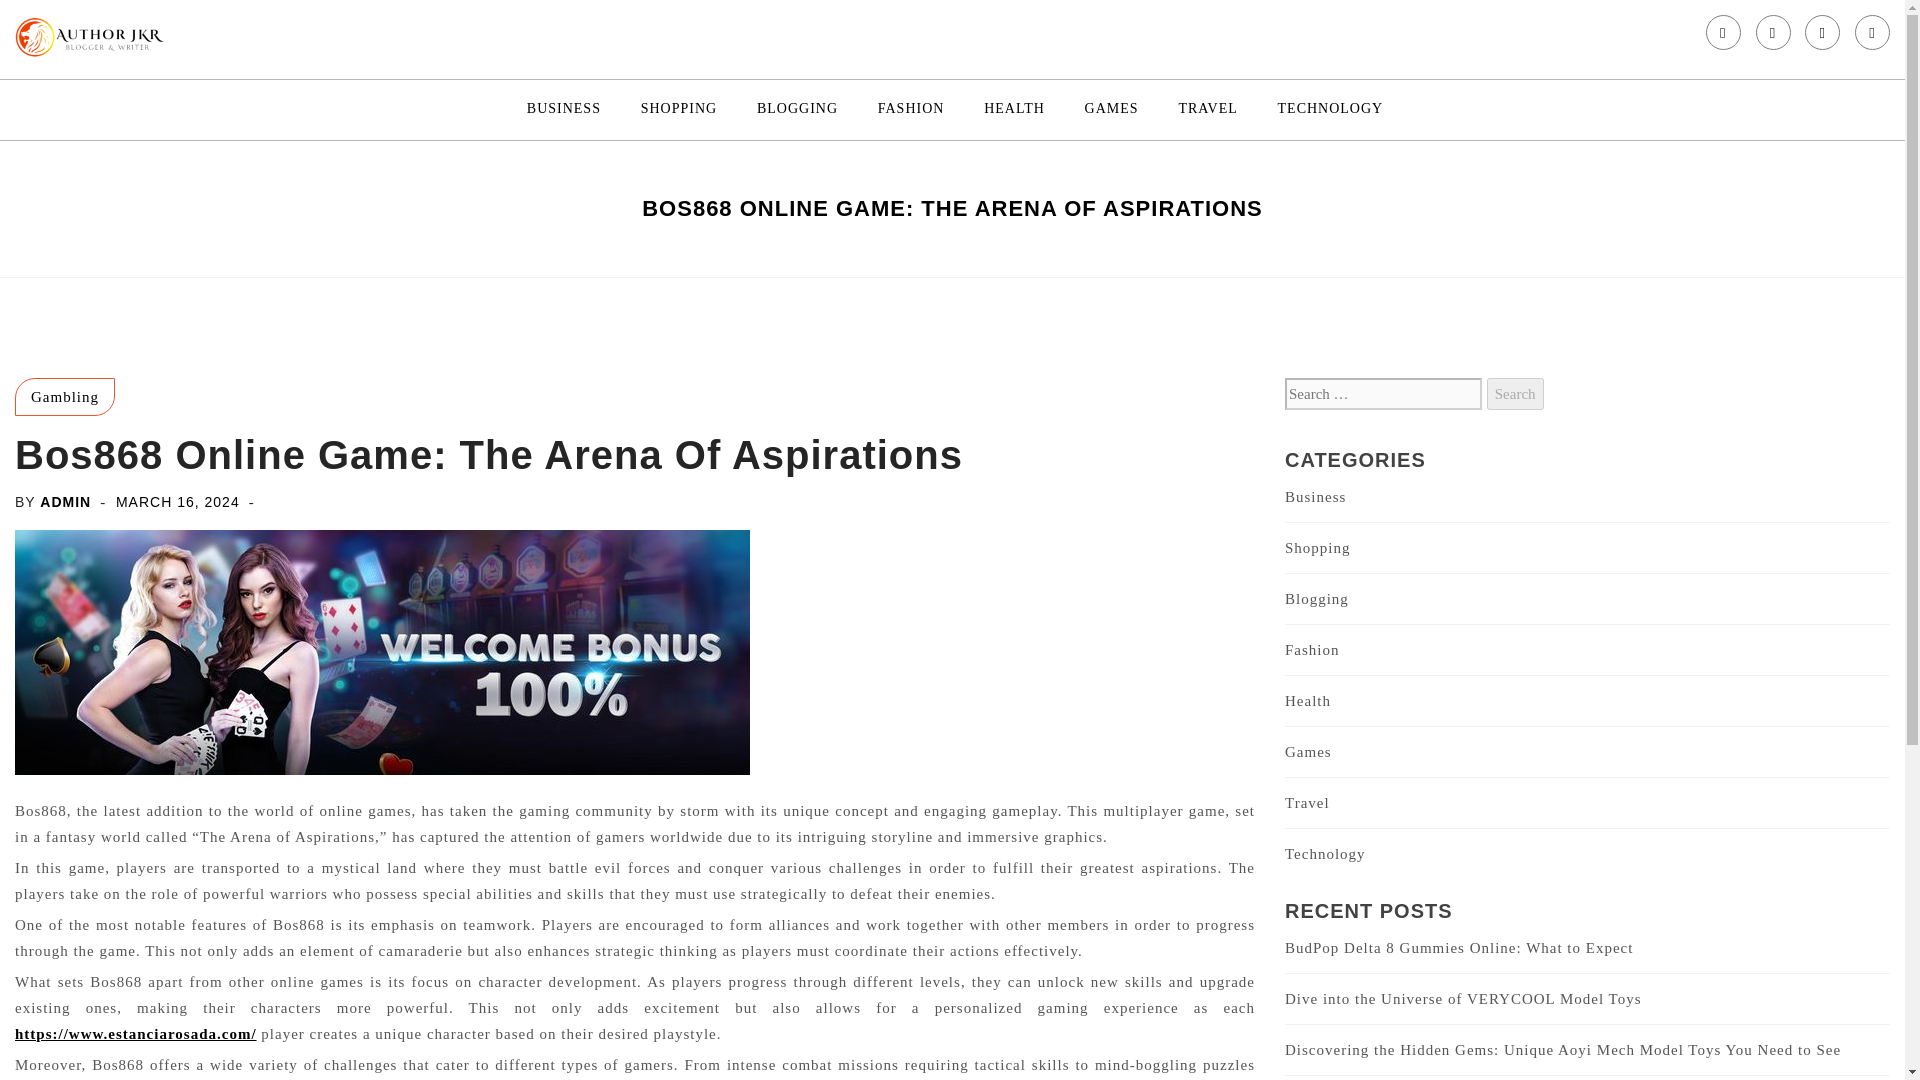  I want to click on Business, so click(1314, 497).